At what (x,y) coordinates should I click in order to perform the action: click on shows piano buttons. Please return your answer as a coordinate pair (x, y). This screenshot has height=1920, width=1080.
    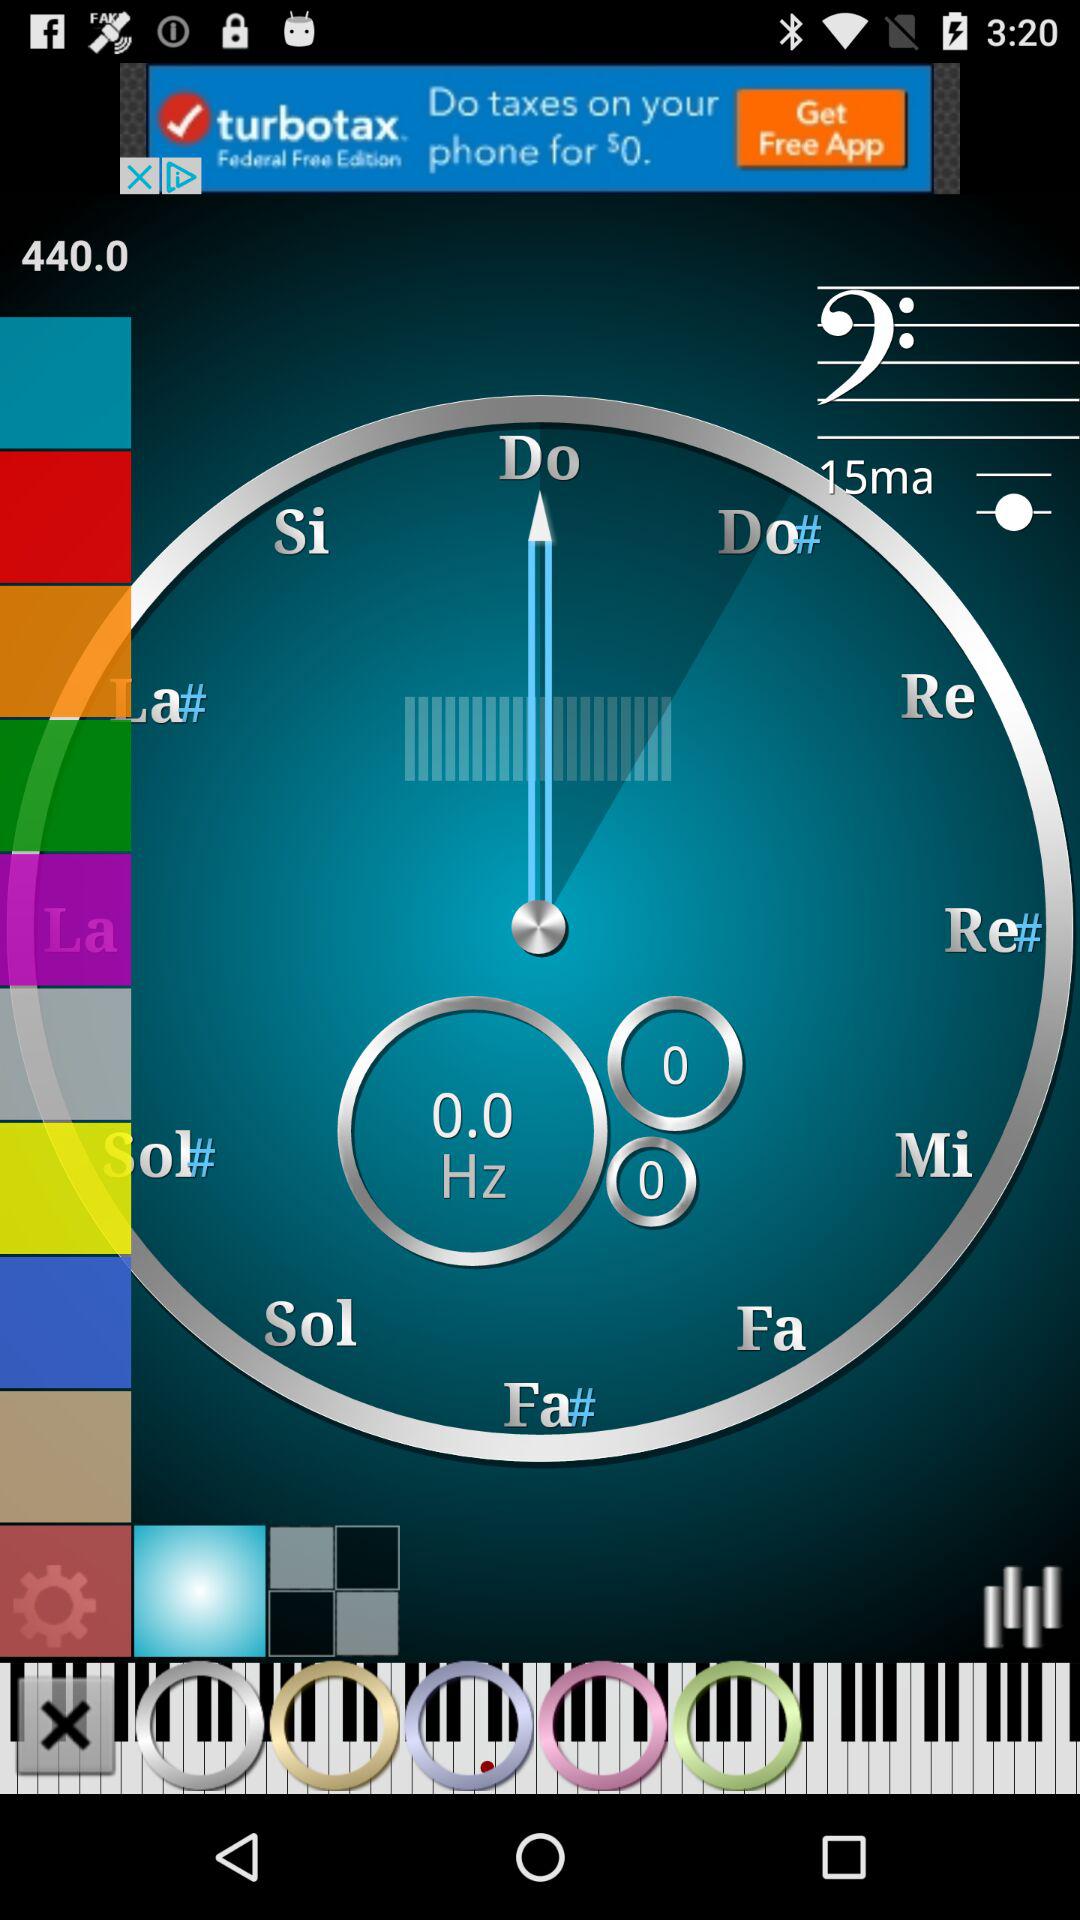
    Looking at the image, I should click on (468, 1725).